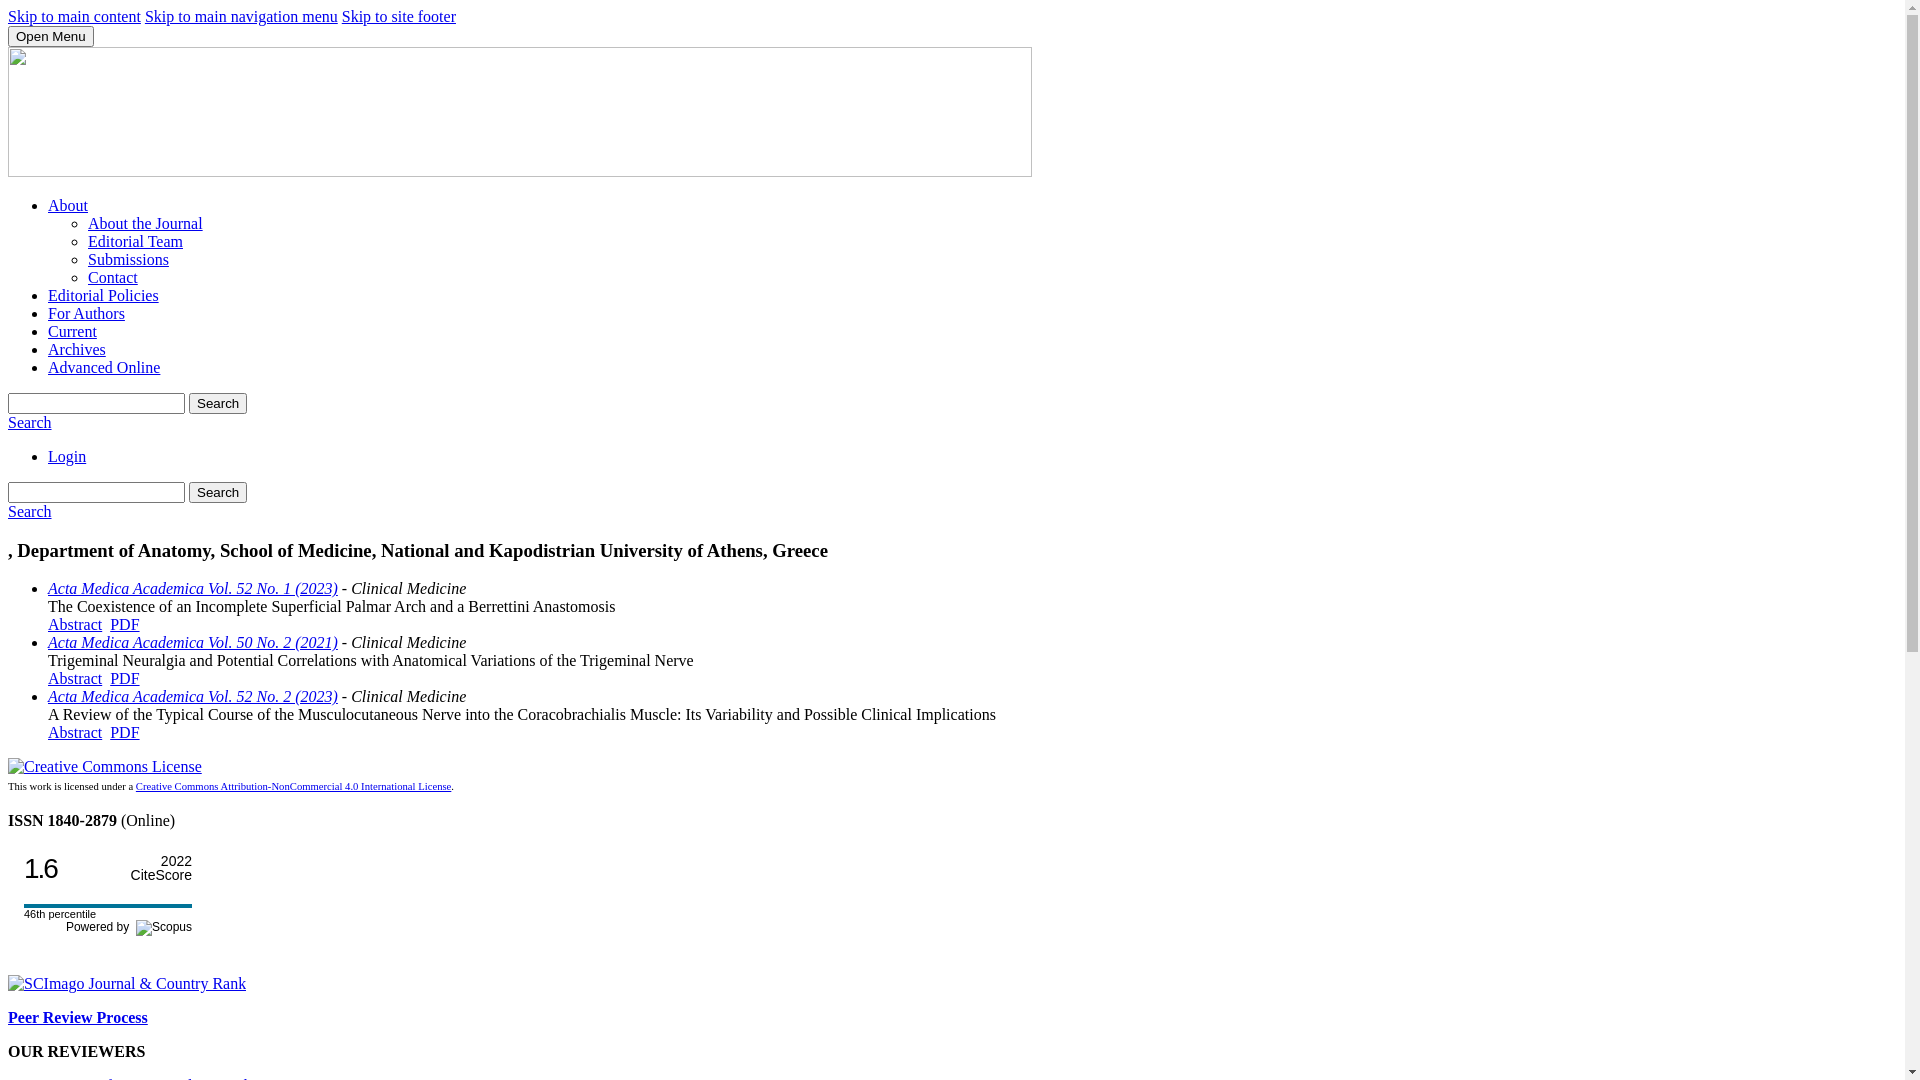 This screenshot has width=1920, height=1080. What do you see at coordinates (30, 512) in the screenshot?
I see `Search` at bounding box center [30, 512].